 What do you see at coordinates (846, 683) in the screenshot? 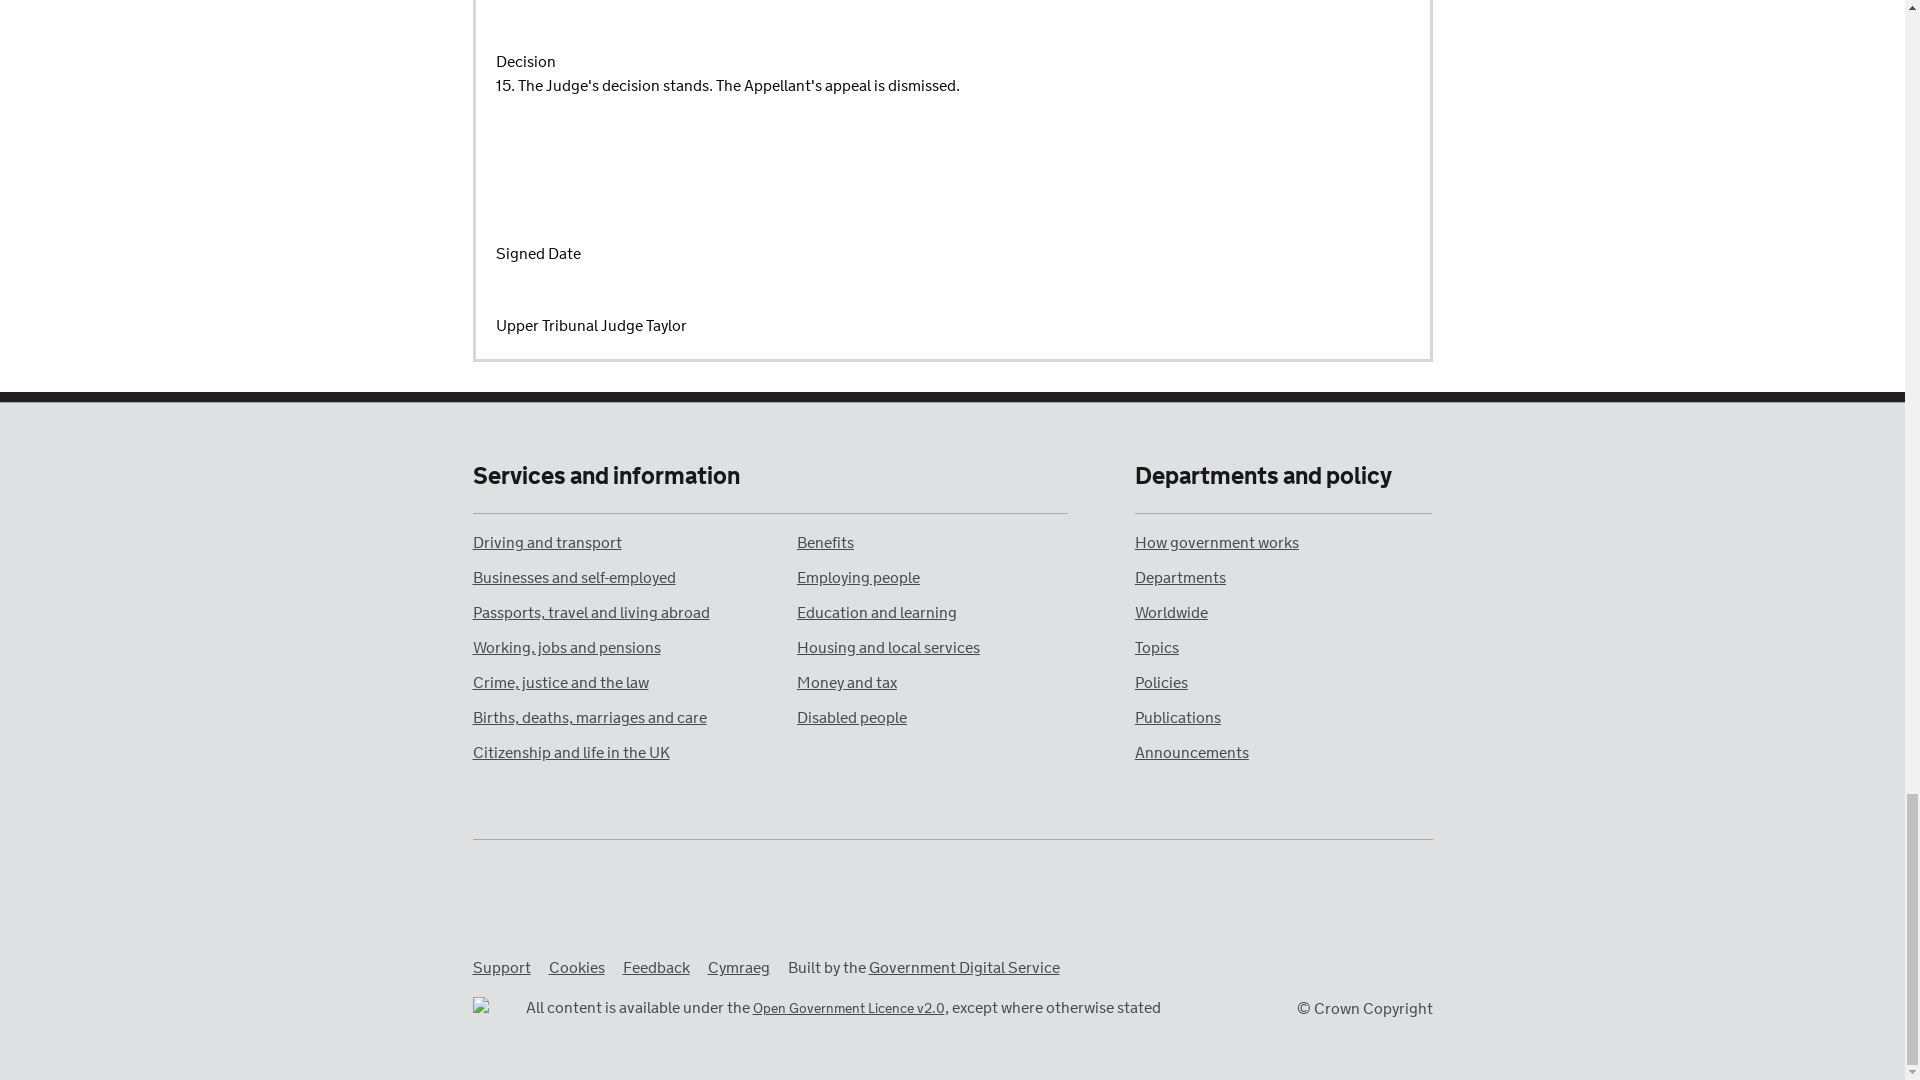
I see `Money and tax` at bounding box center [846, 683].